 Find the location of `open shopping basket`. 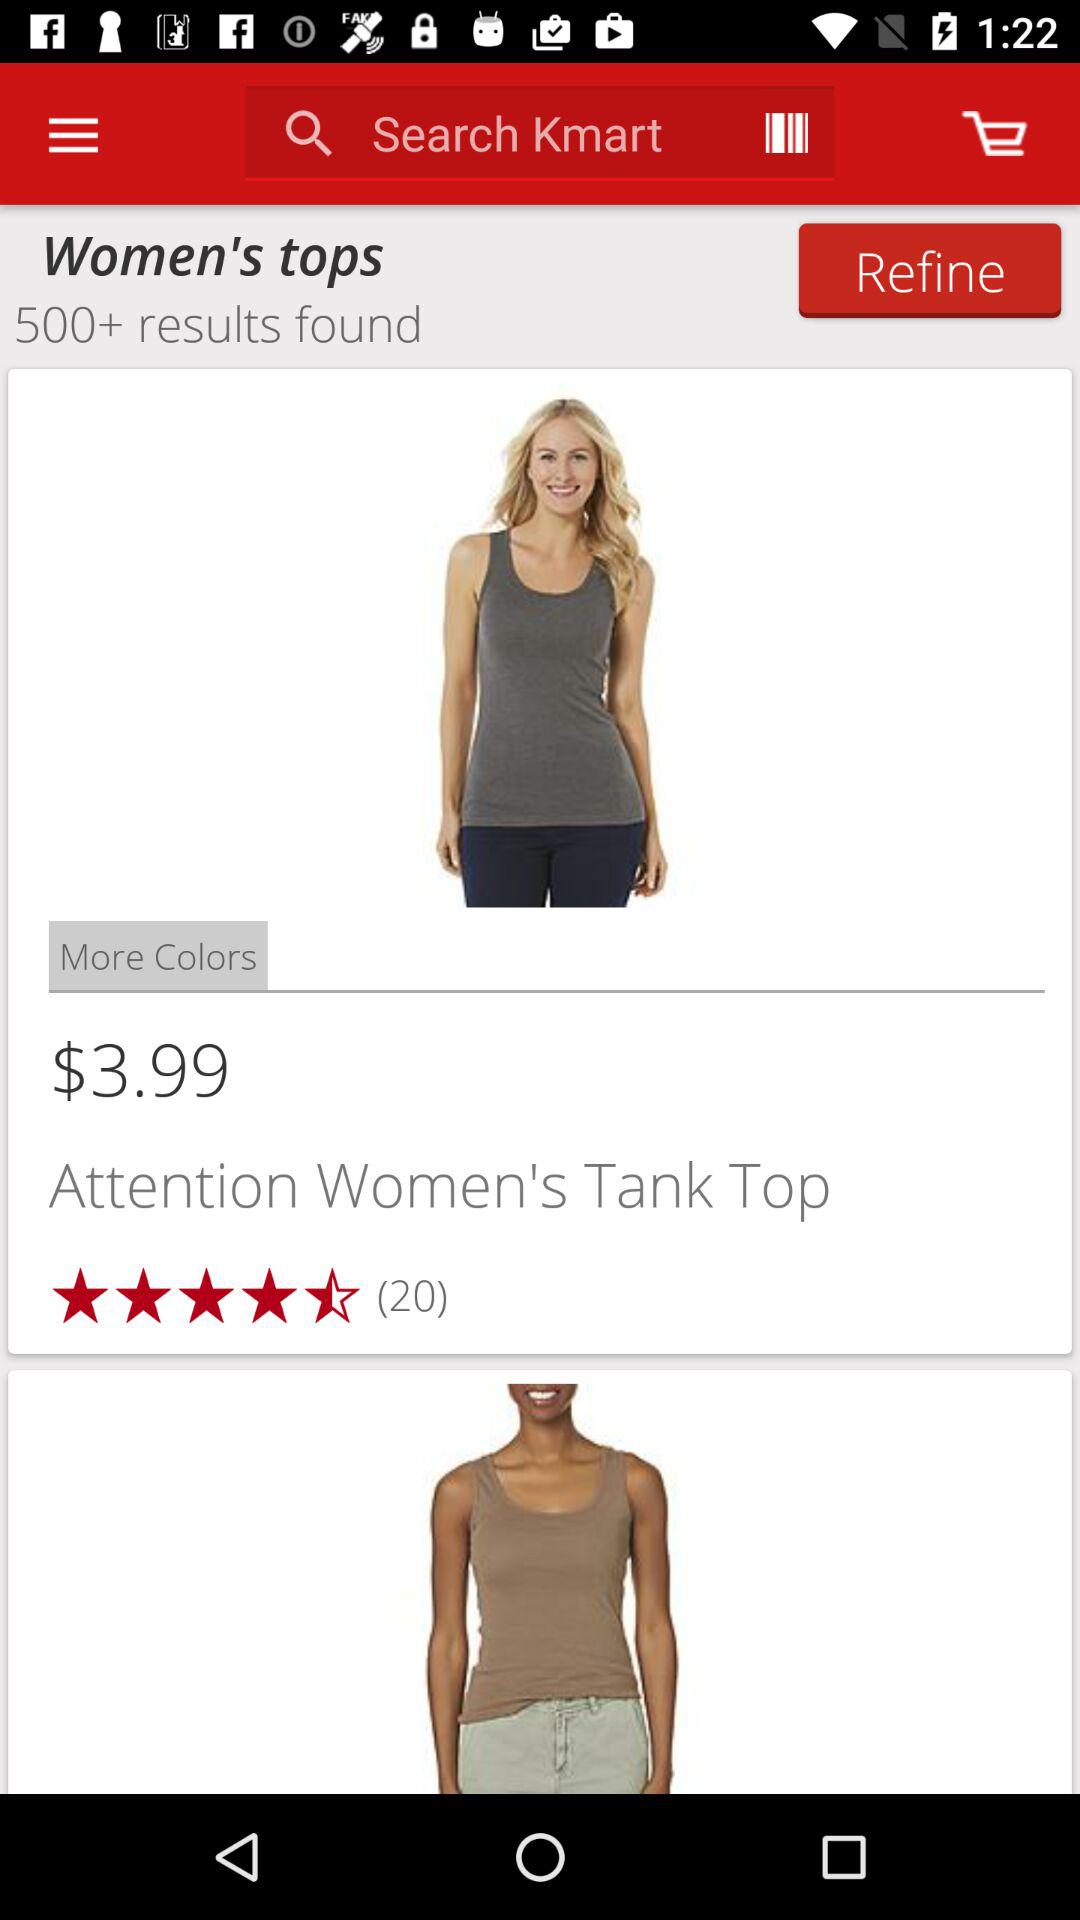

open shopping basket is located at coordinates (994, 134).